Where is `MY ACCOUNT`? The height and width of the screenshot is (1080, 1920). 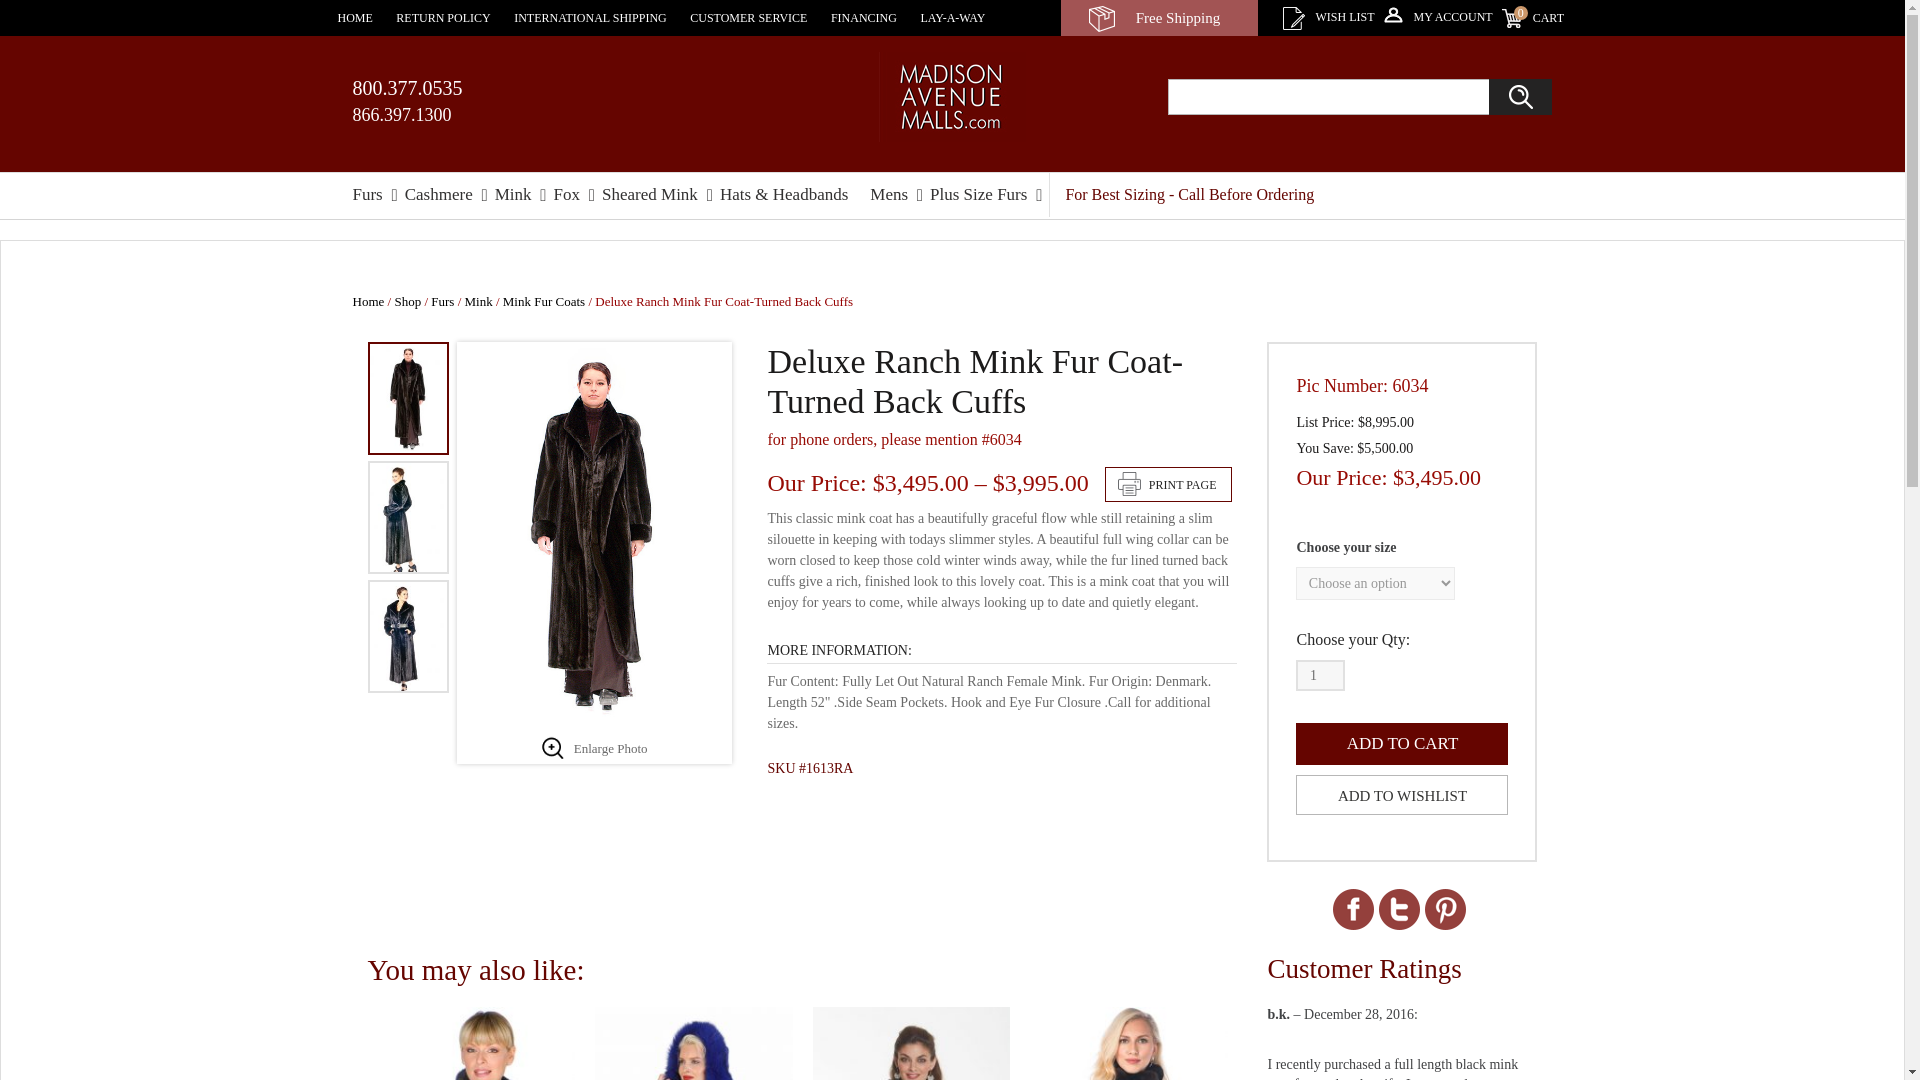 MY ACCOUNT is located at coordinates (1438, 17).